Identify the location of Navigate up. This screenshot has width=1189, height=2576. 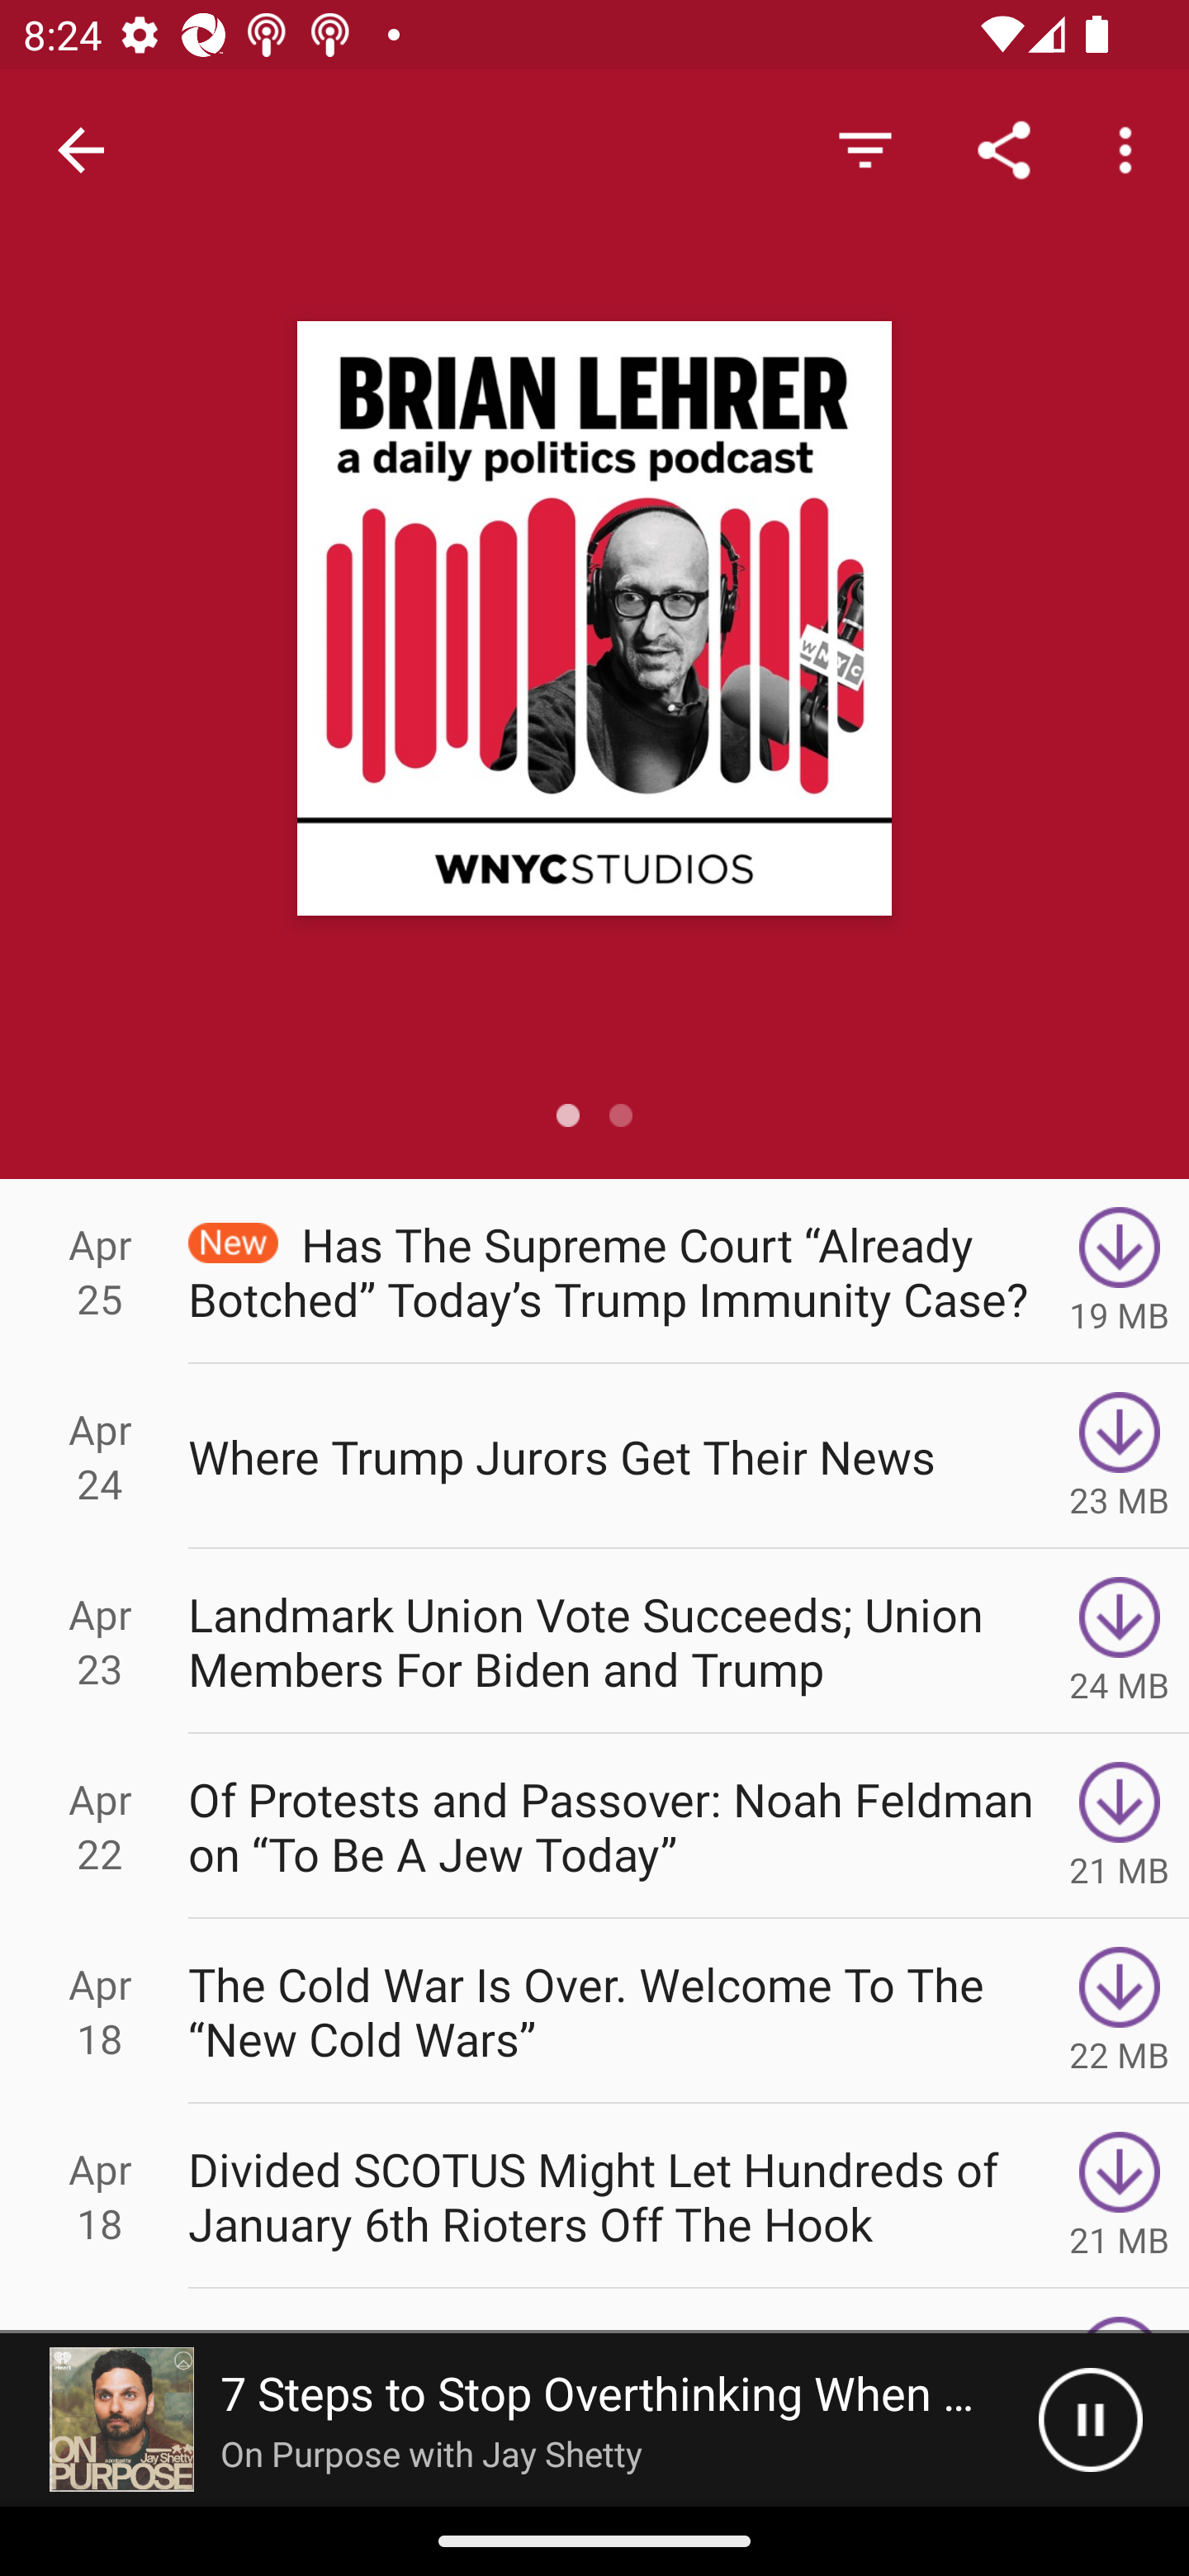
(81, 150).